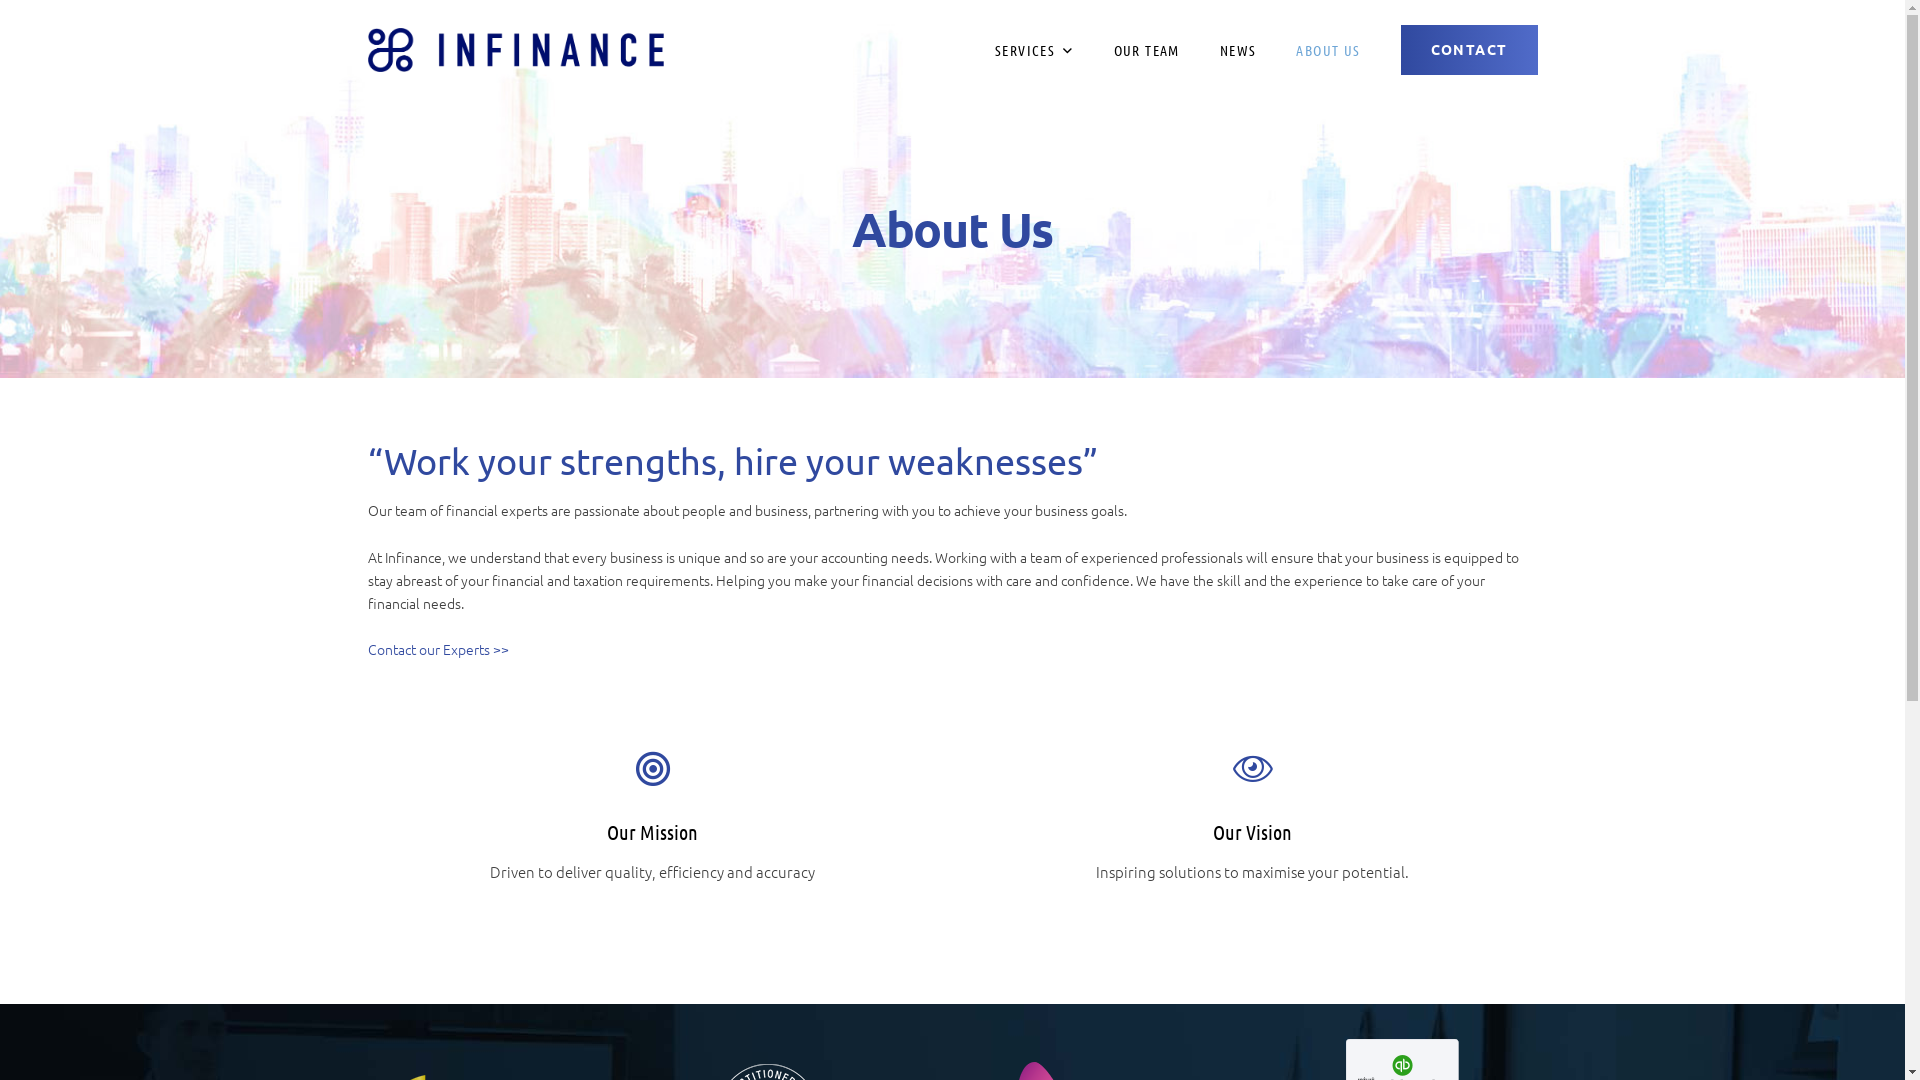 The height and width of the screenshot is (1080, 1920). I want to click on OUR TEAM, so click(1147, 50).